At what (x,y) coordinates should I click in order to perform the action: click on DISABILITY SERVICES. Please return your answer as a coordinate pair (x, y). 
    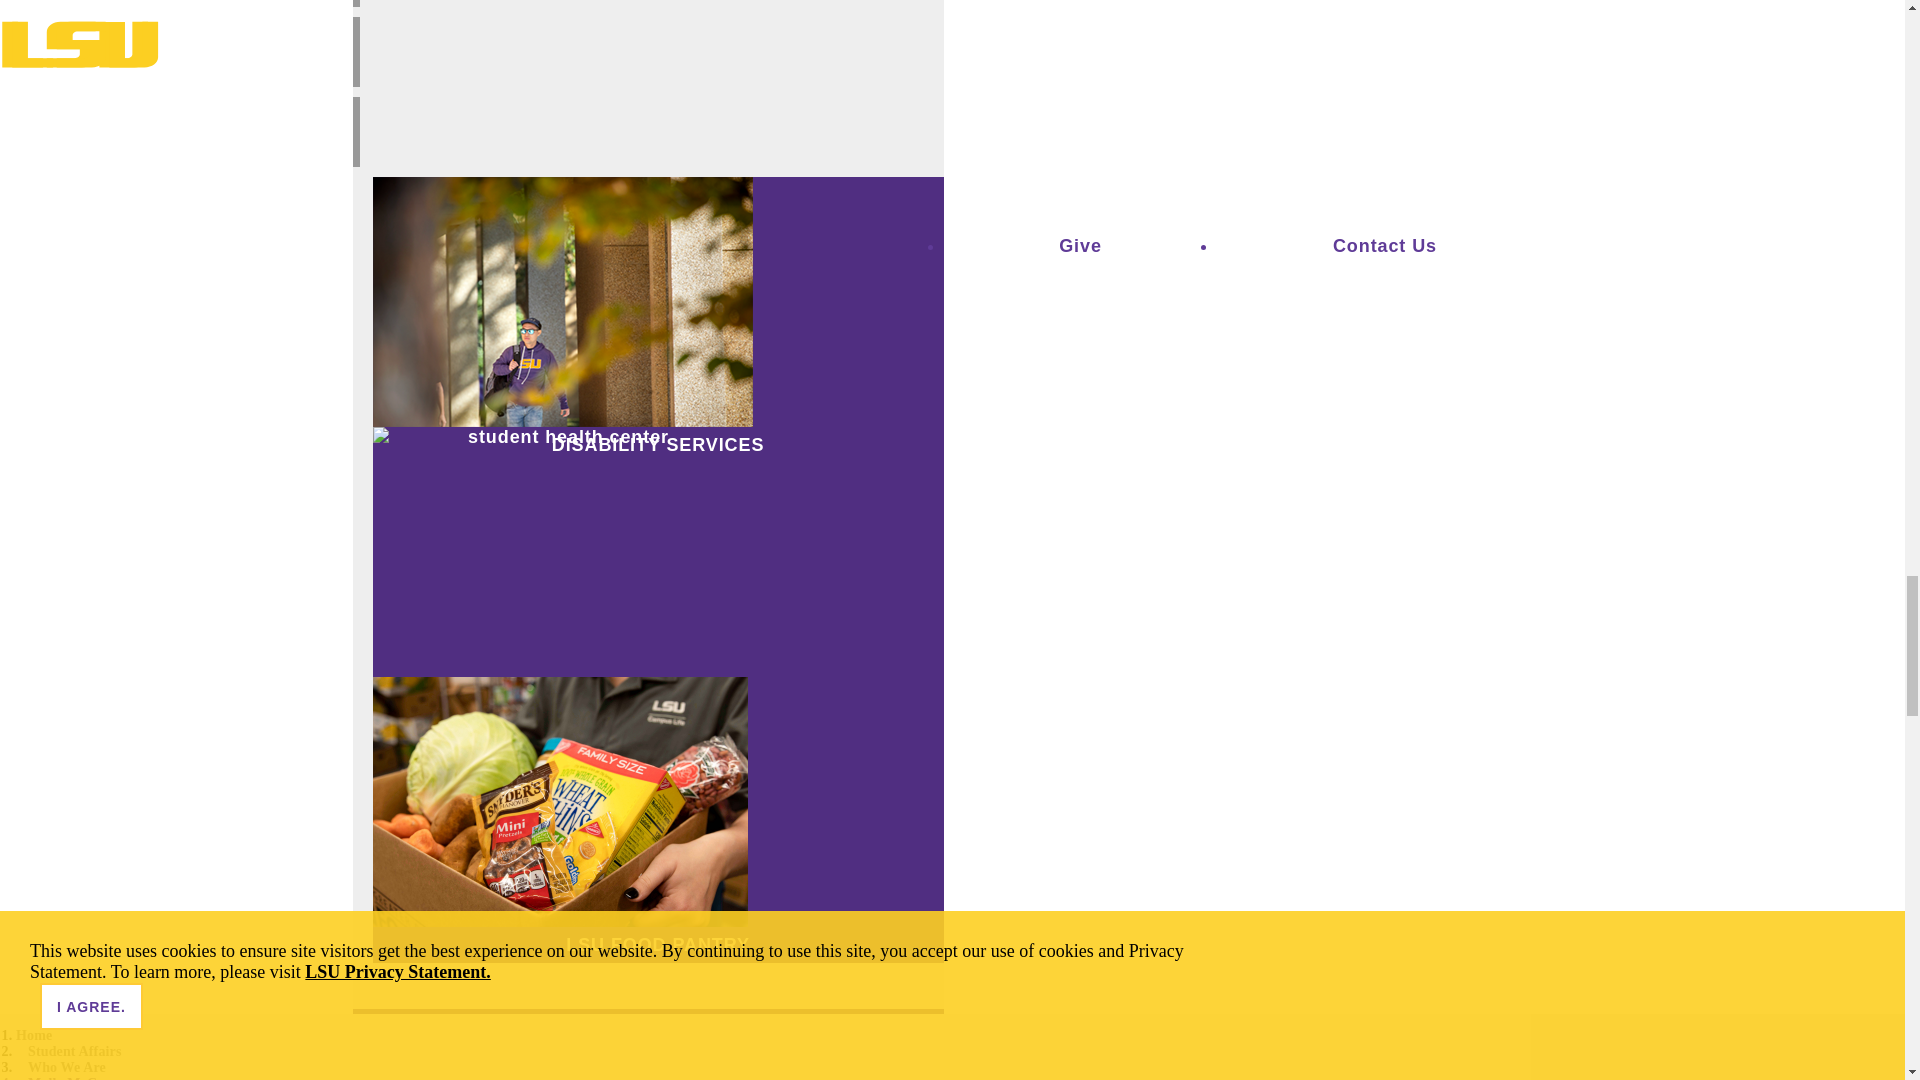
    Looking at the image, I should click on (658, 444).